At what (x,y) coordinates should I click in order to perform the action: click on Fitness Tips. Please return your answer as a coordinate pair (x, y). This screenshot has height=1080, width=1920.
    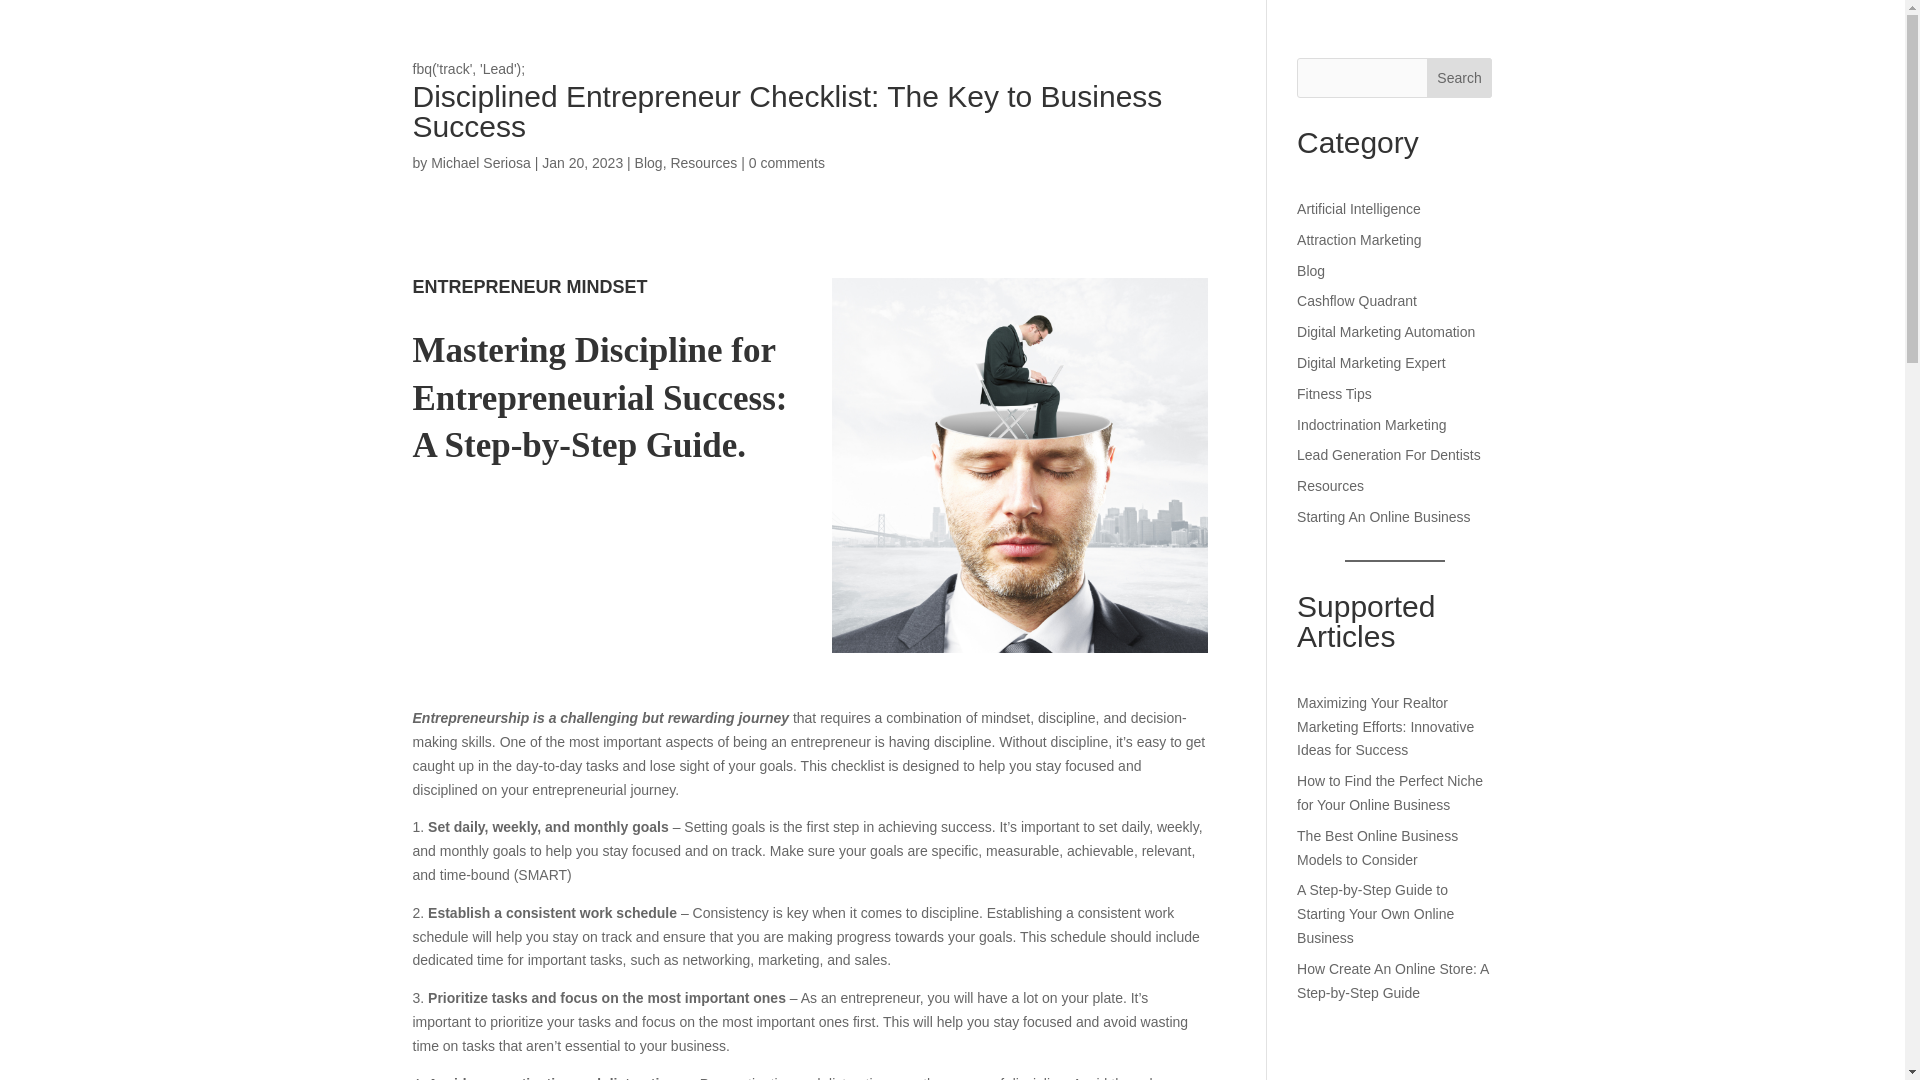
    Looking at the image, I should click on (1334, 393).